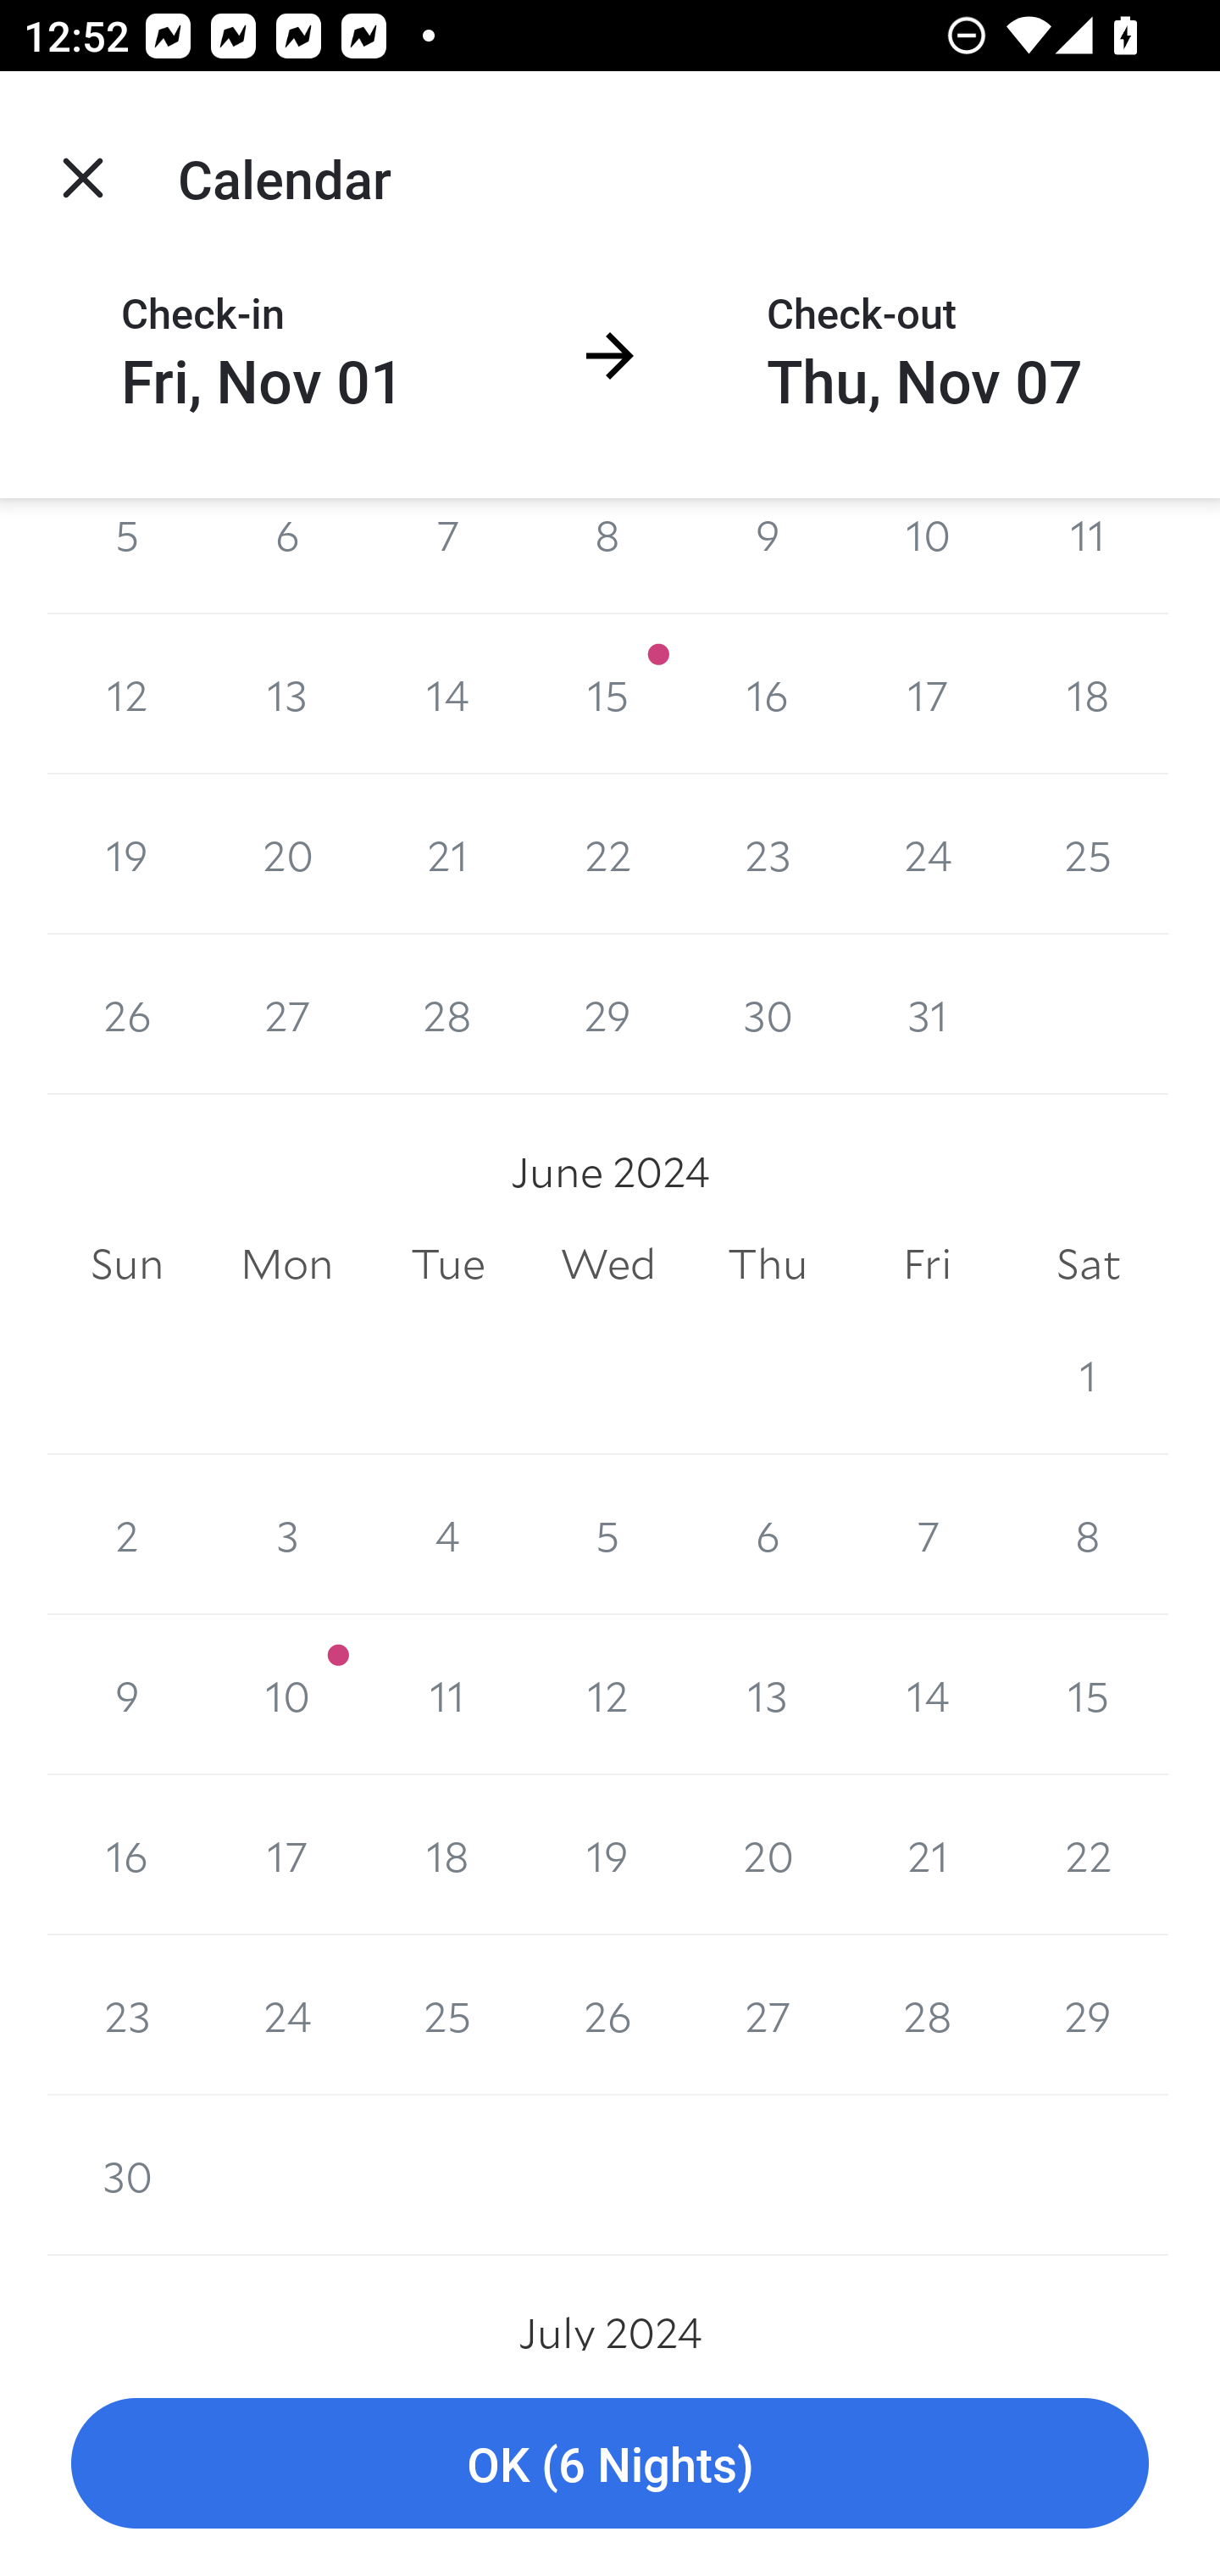 This screenshot has height=2576, width=1220. I want to click on 1 1 June 2024, so click(1088, 1375).